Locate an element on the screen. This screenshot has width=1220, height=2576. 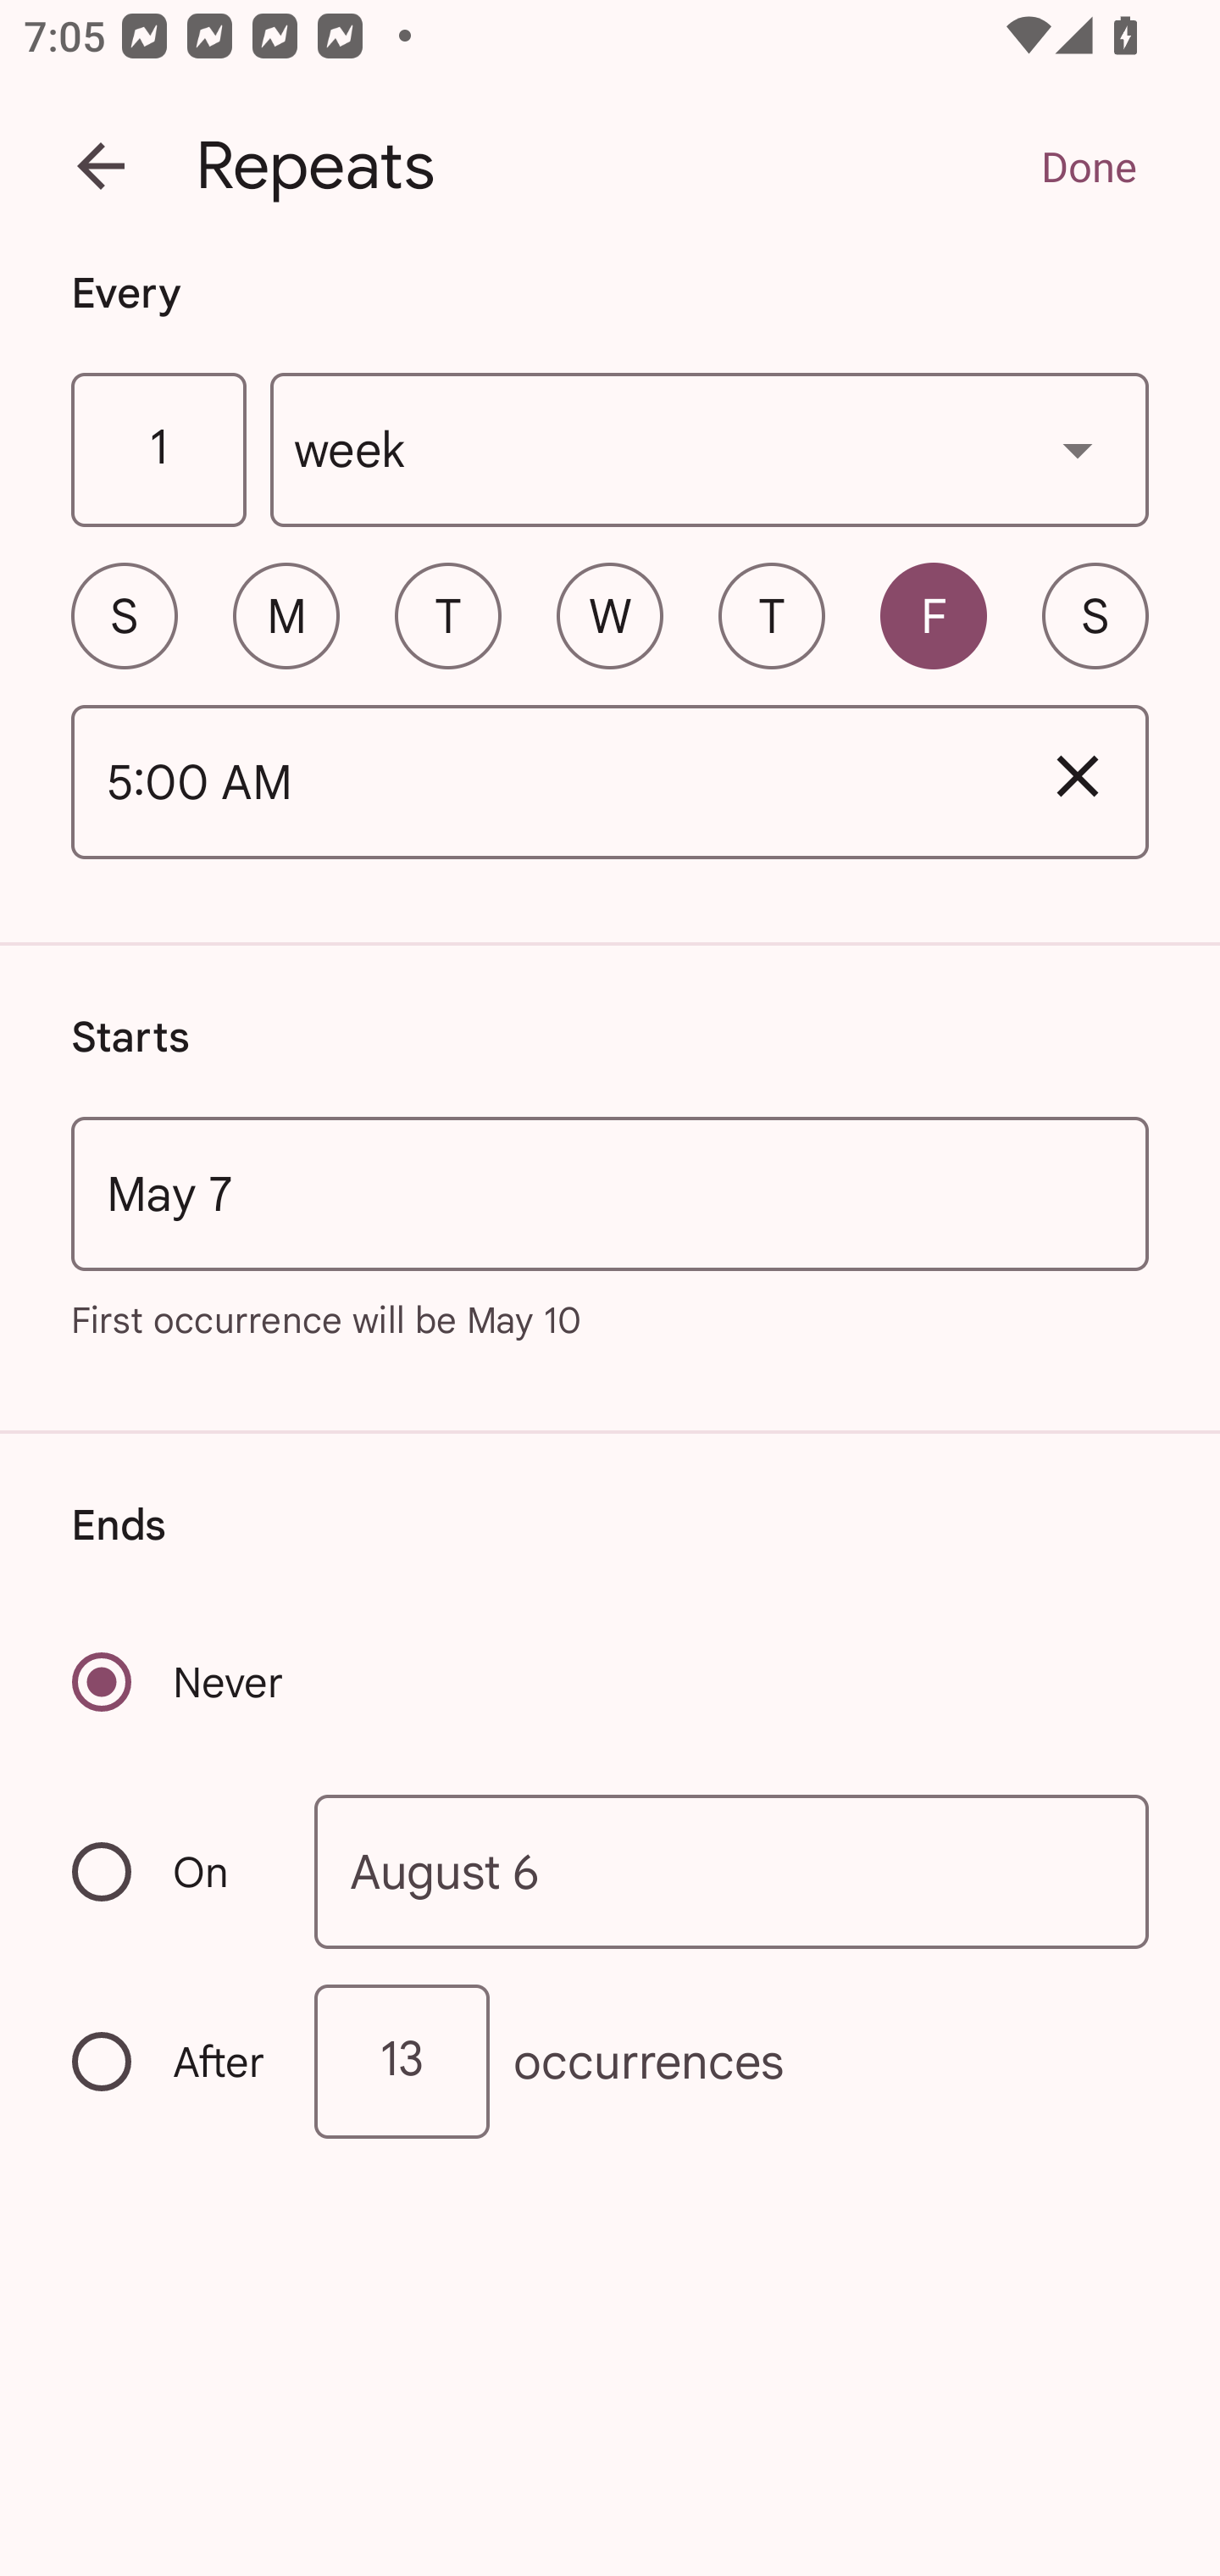
week is located at coordinates (710, 451).